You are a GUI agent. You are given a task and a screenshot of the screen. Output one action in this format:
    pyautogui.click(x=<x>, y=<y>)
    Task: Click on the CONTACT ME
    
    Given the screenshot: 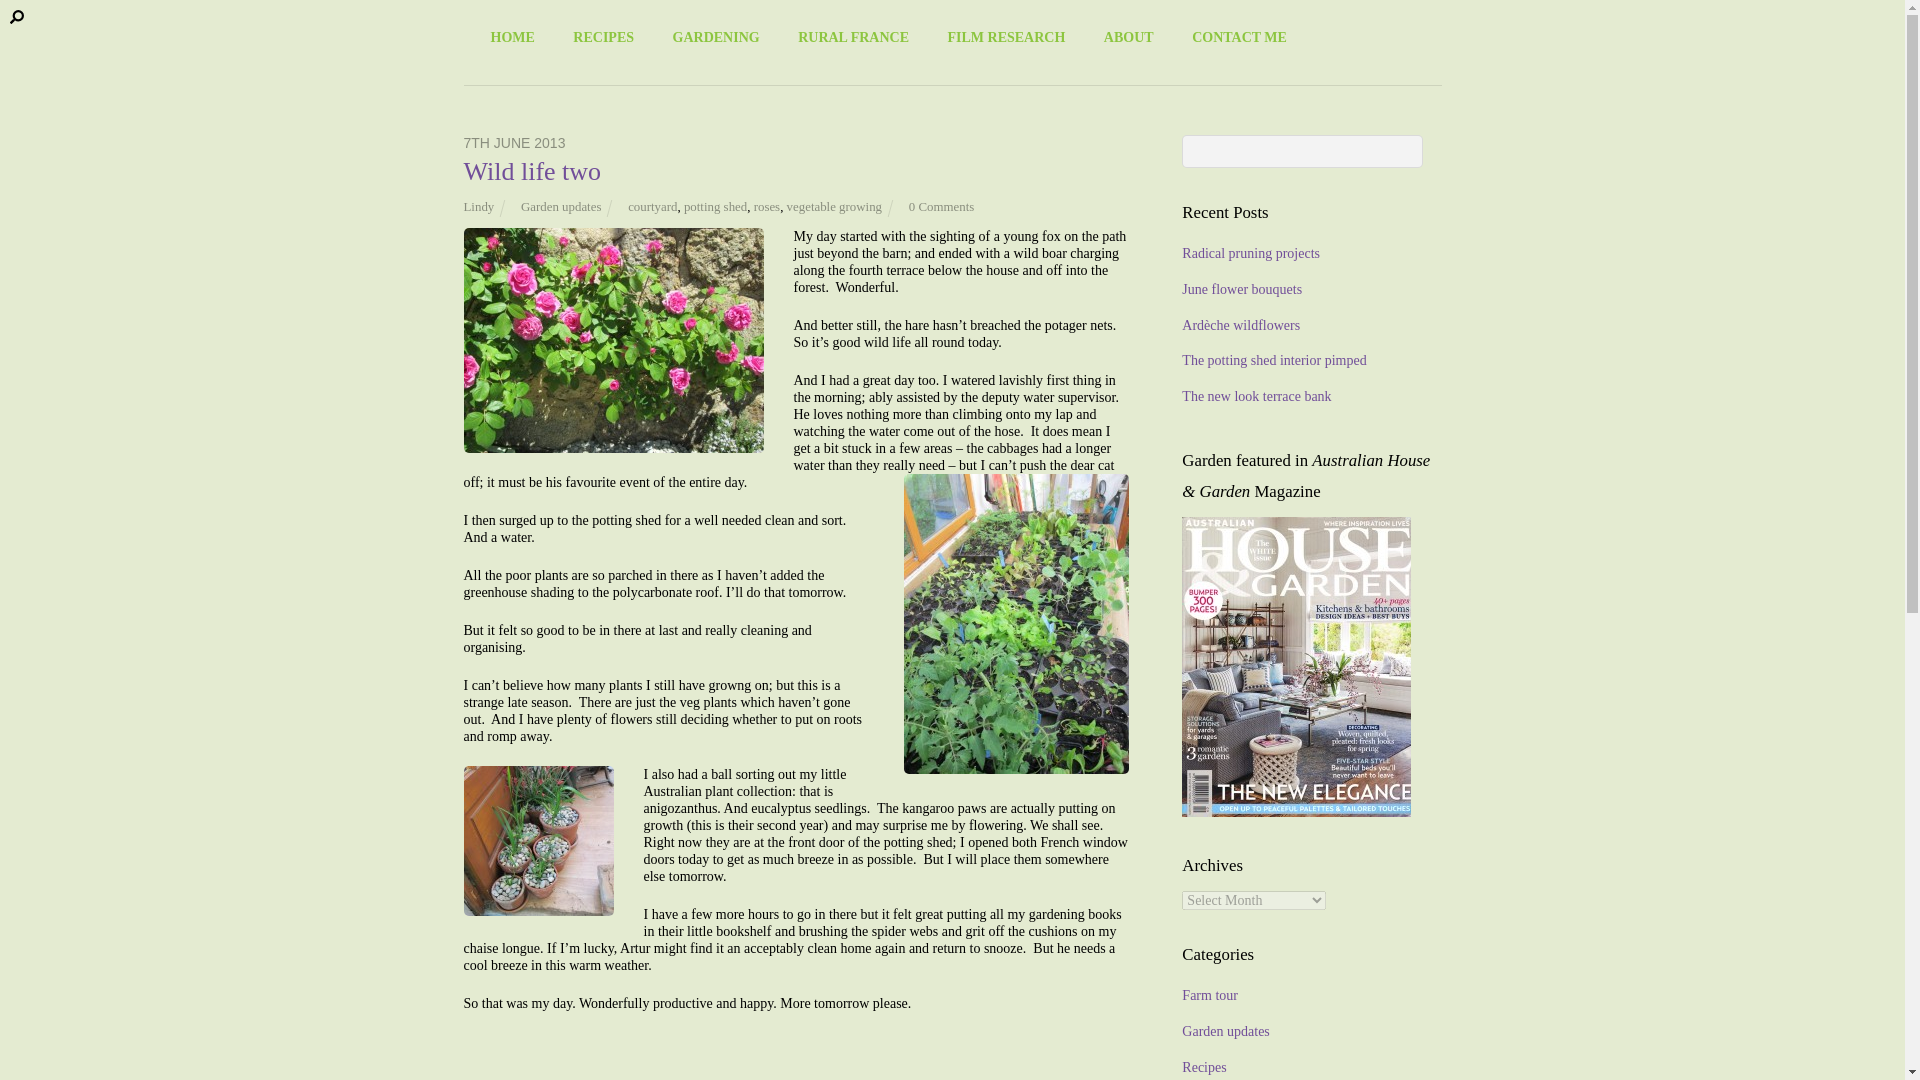 What is the action you would take?
    pyautogui.click(x=1238, y=37)
    